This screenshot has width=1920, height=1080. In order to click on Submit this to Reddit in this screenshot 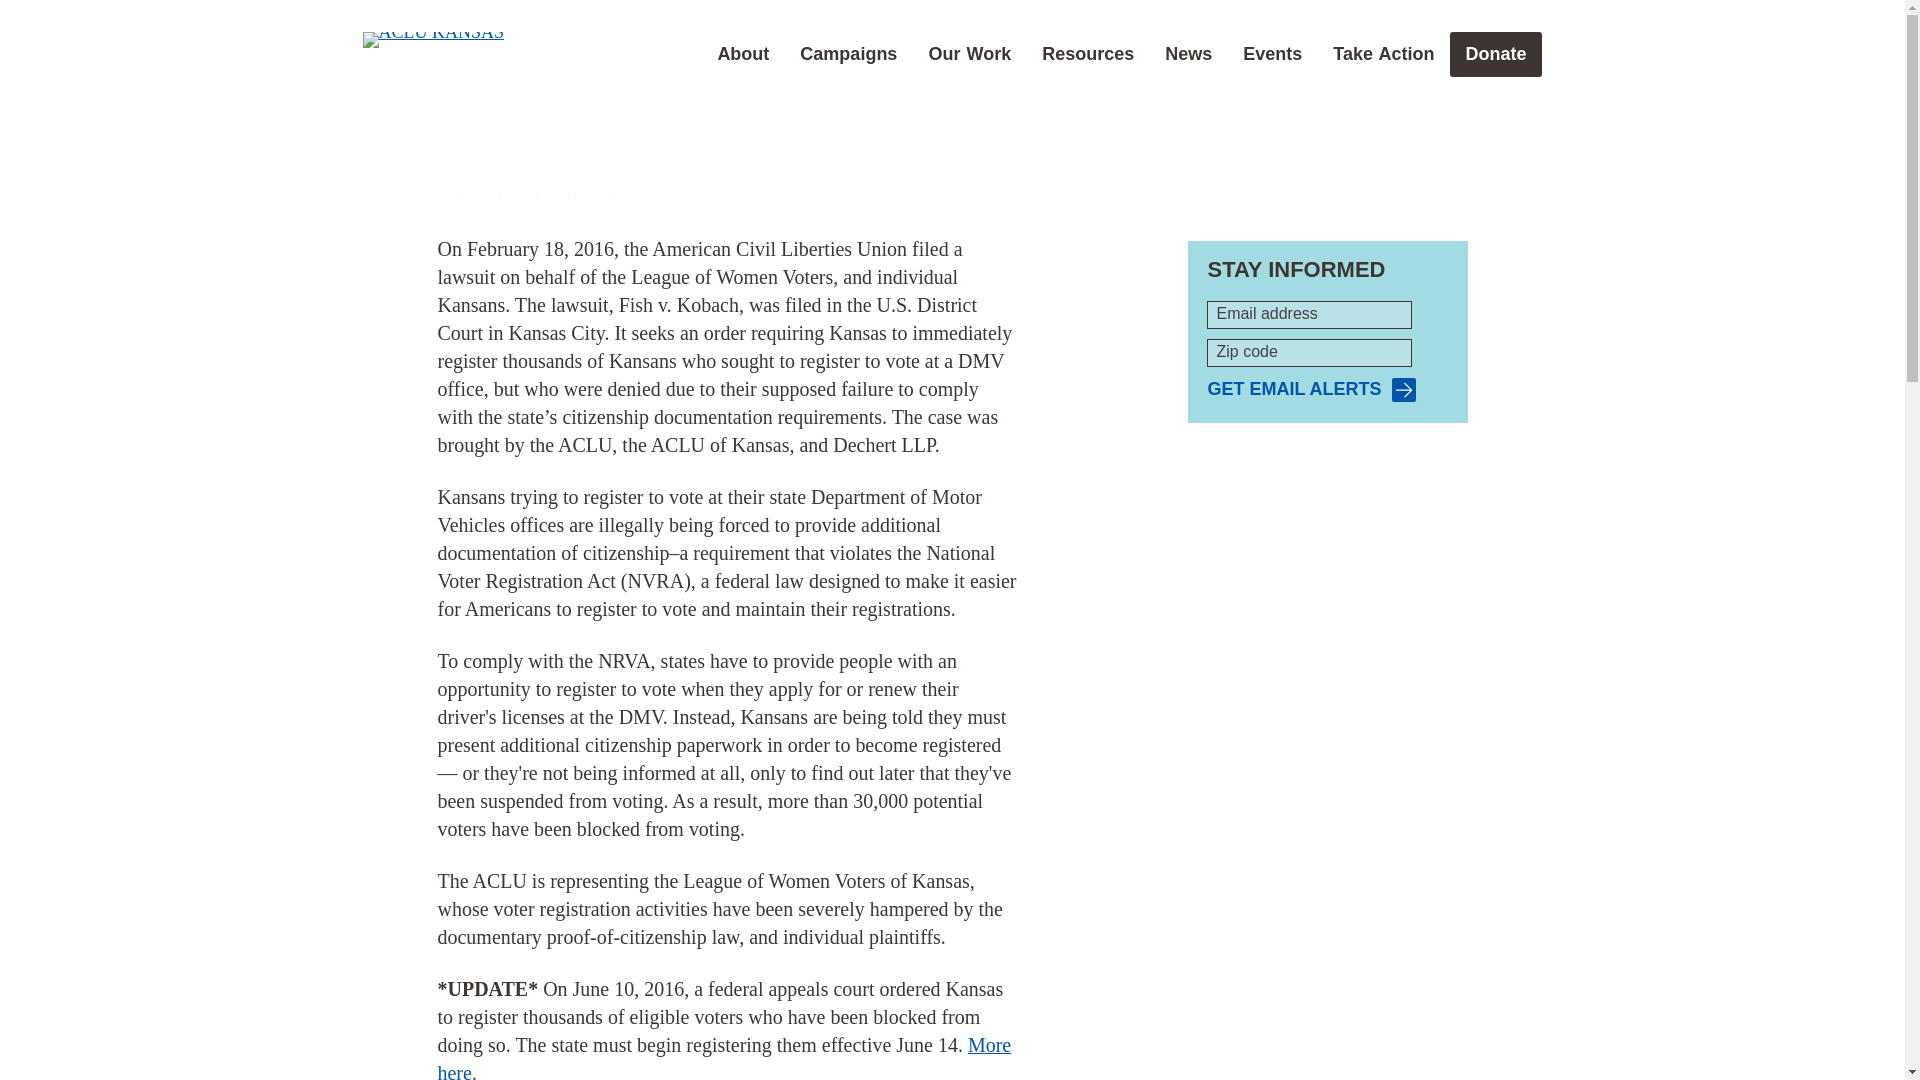, I will do `click(526, 184)`.